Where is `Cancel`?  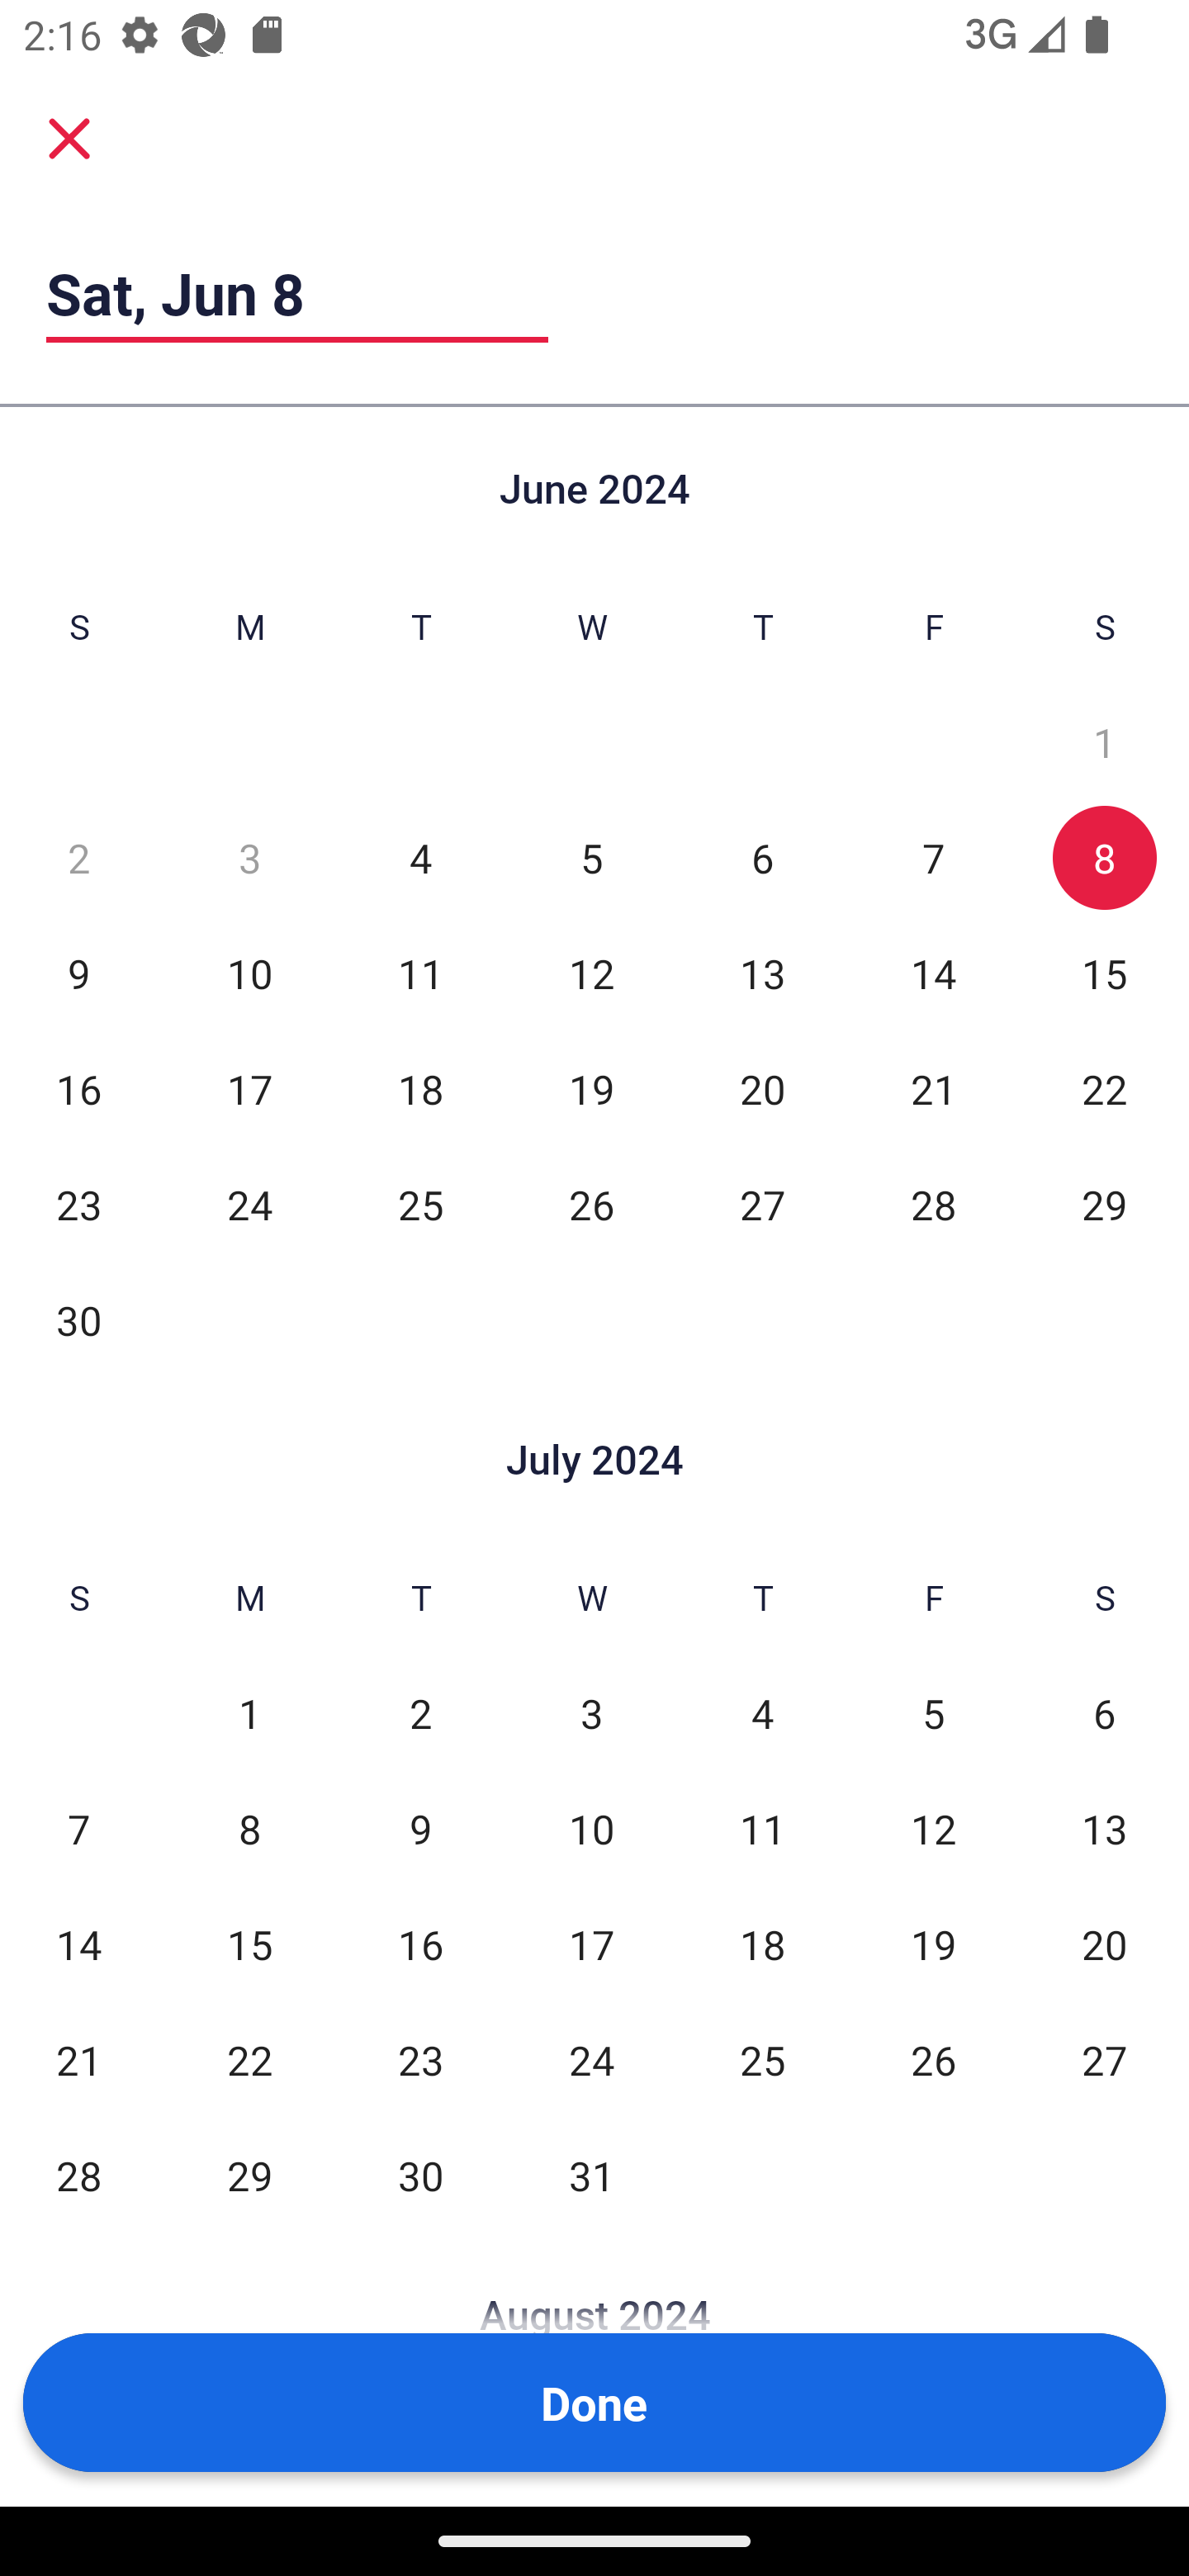 Cancel is located at coordinates (69, 137).